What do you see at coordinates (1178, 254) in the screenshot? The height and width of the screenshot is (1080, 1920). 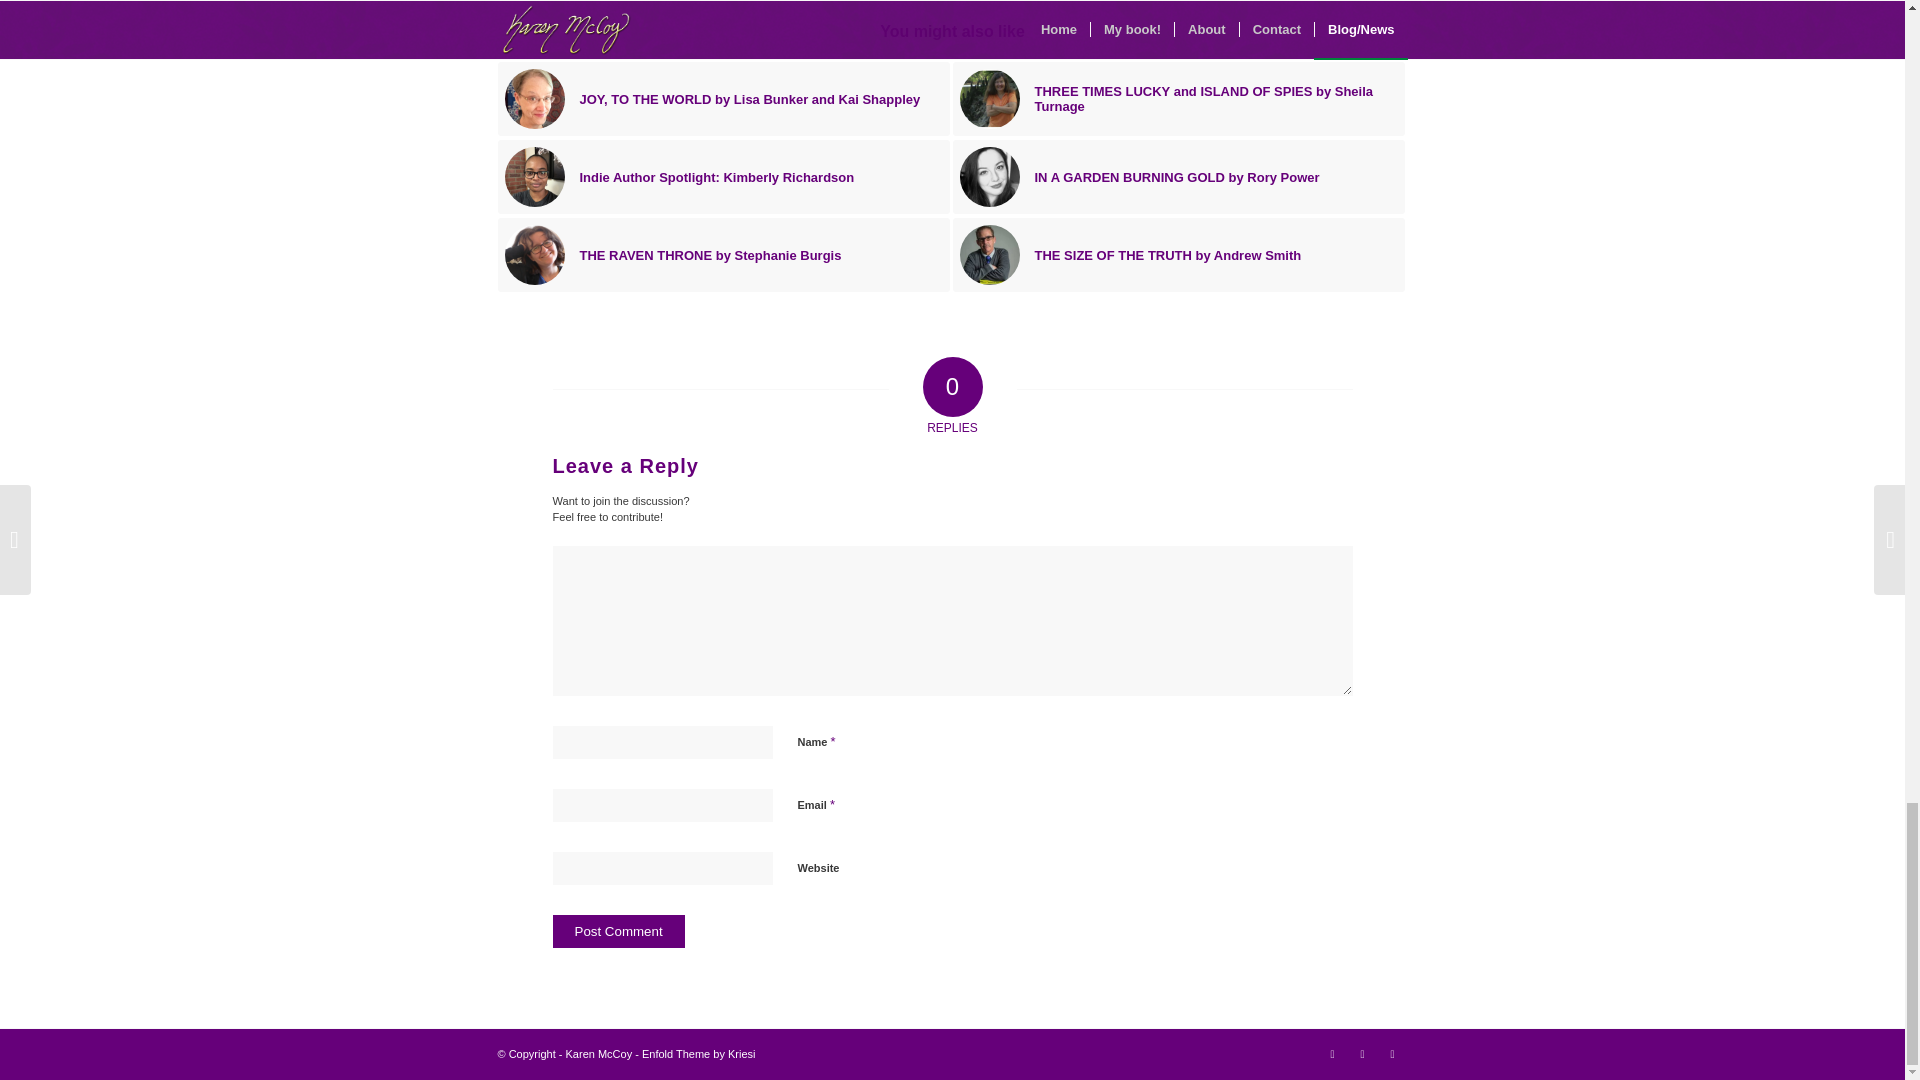 I see `THE SIZE OF THE TRUTH by Andrew Smith` at bounding box center [1178, 254].